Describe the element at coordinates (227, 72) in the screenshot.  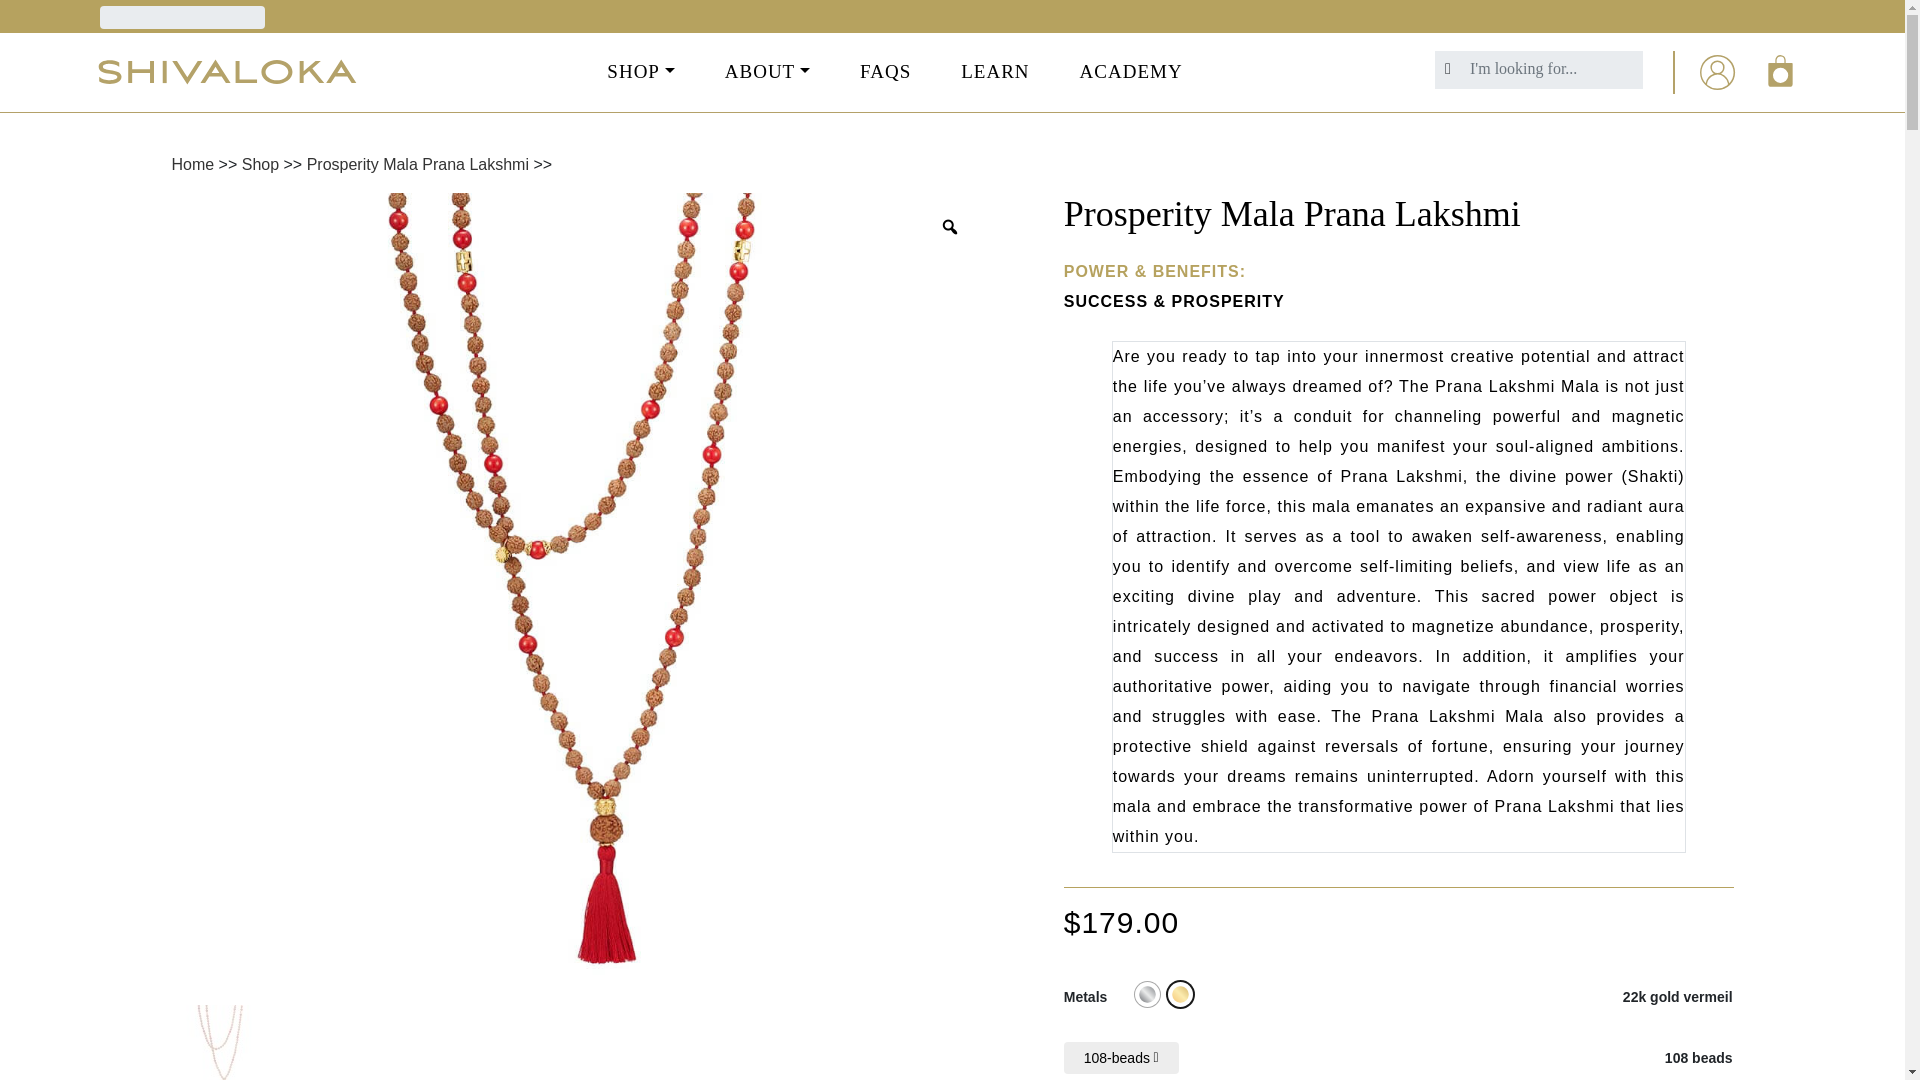
I see `logo - SHIVALOKA` at that location.